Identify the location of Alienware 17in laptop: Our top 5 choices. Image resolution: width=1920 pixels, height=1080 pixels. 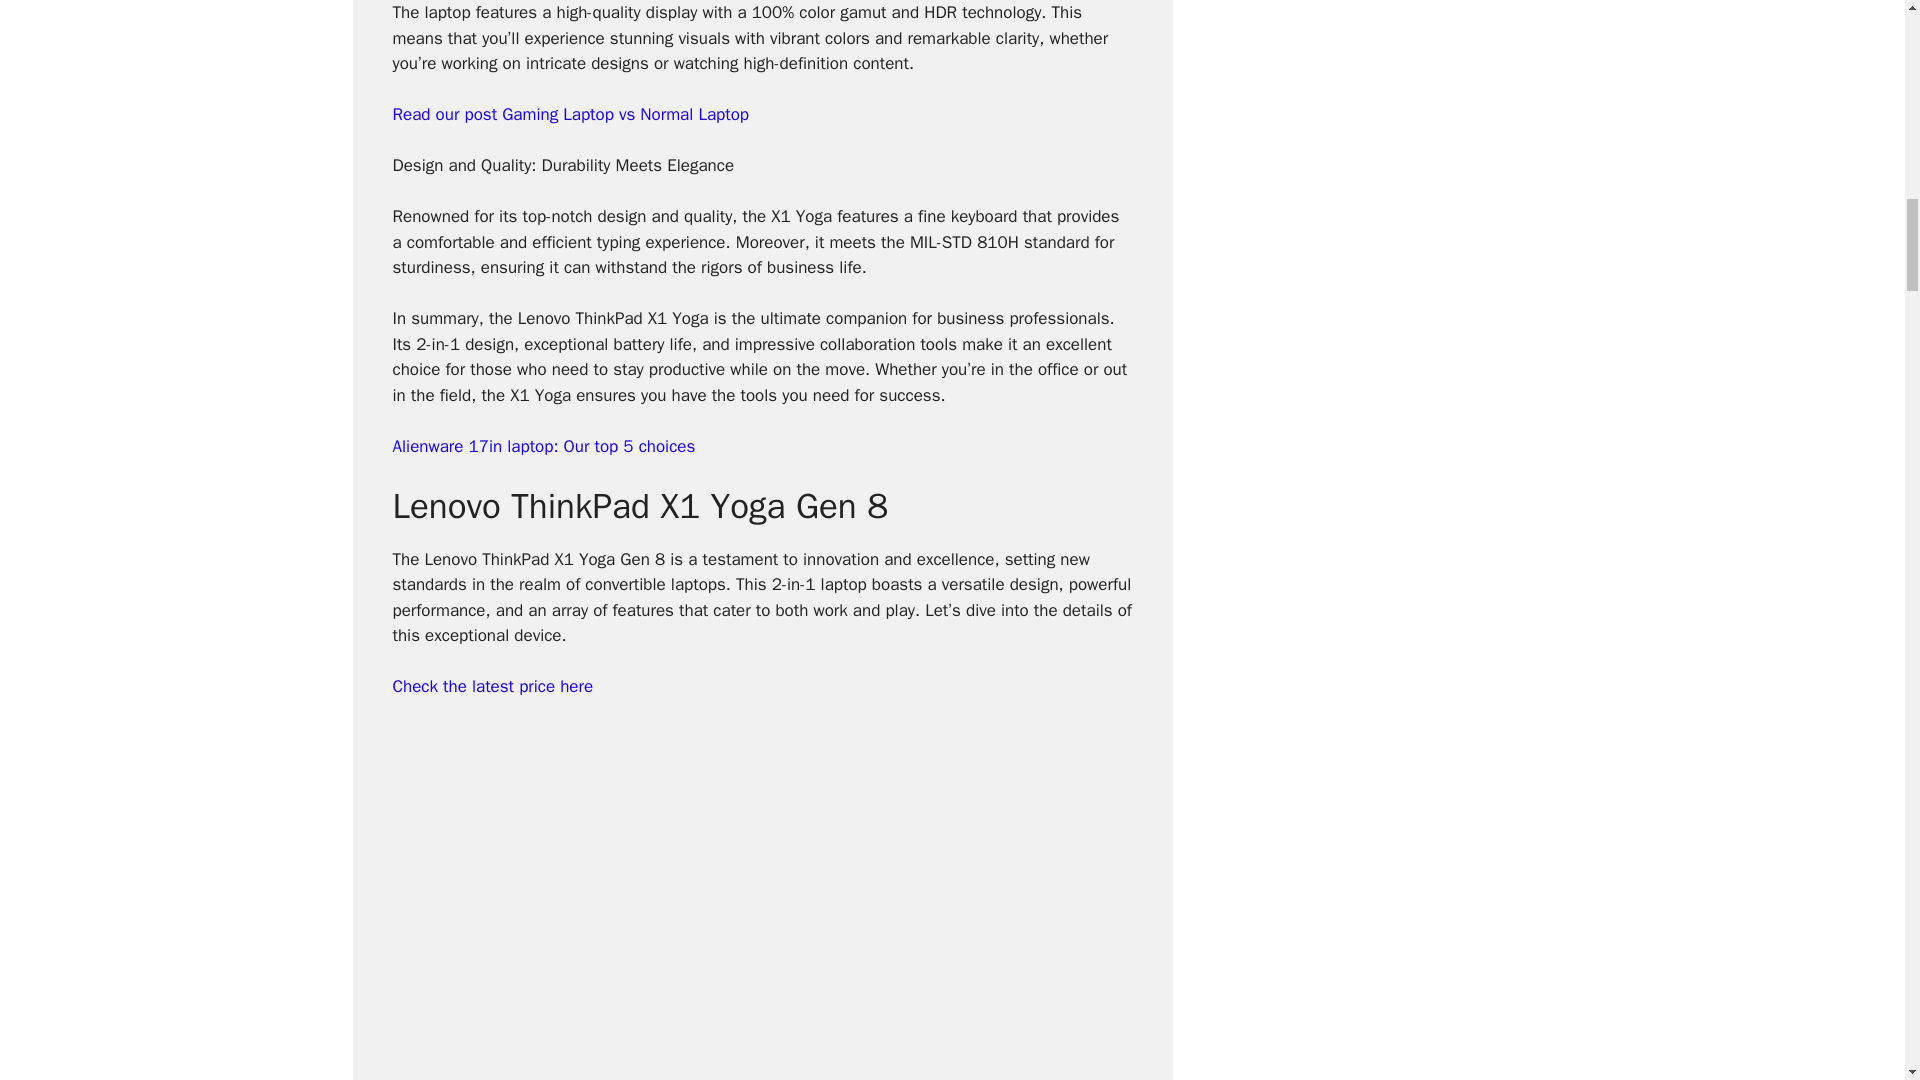
(543, 446).